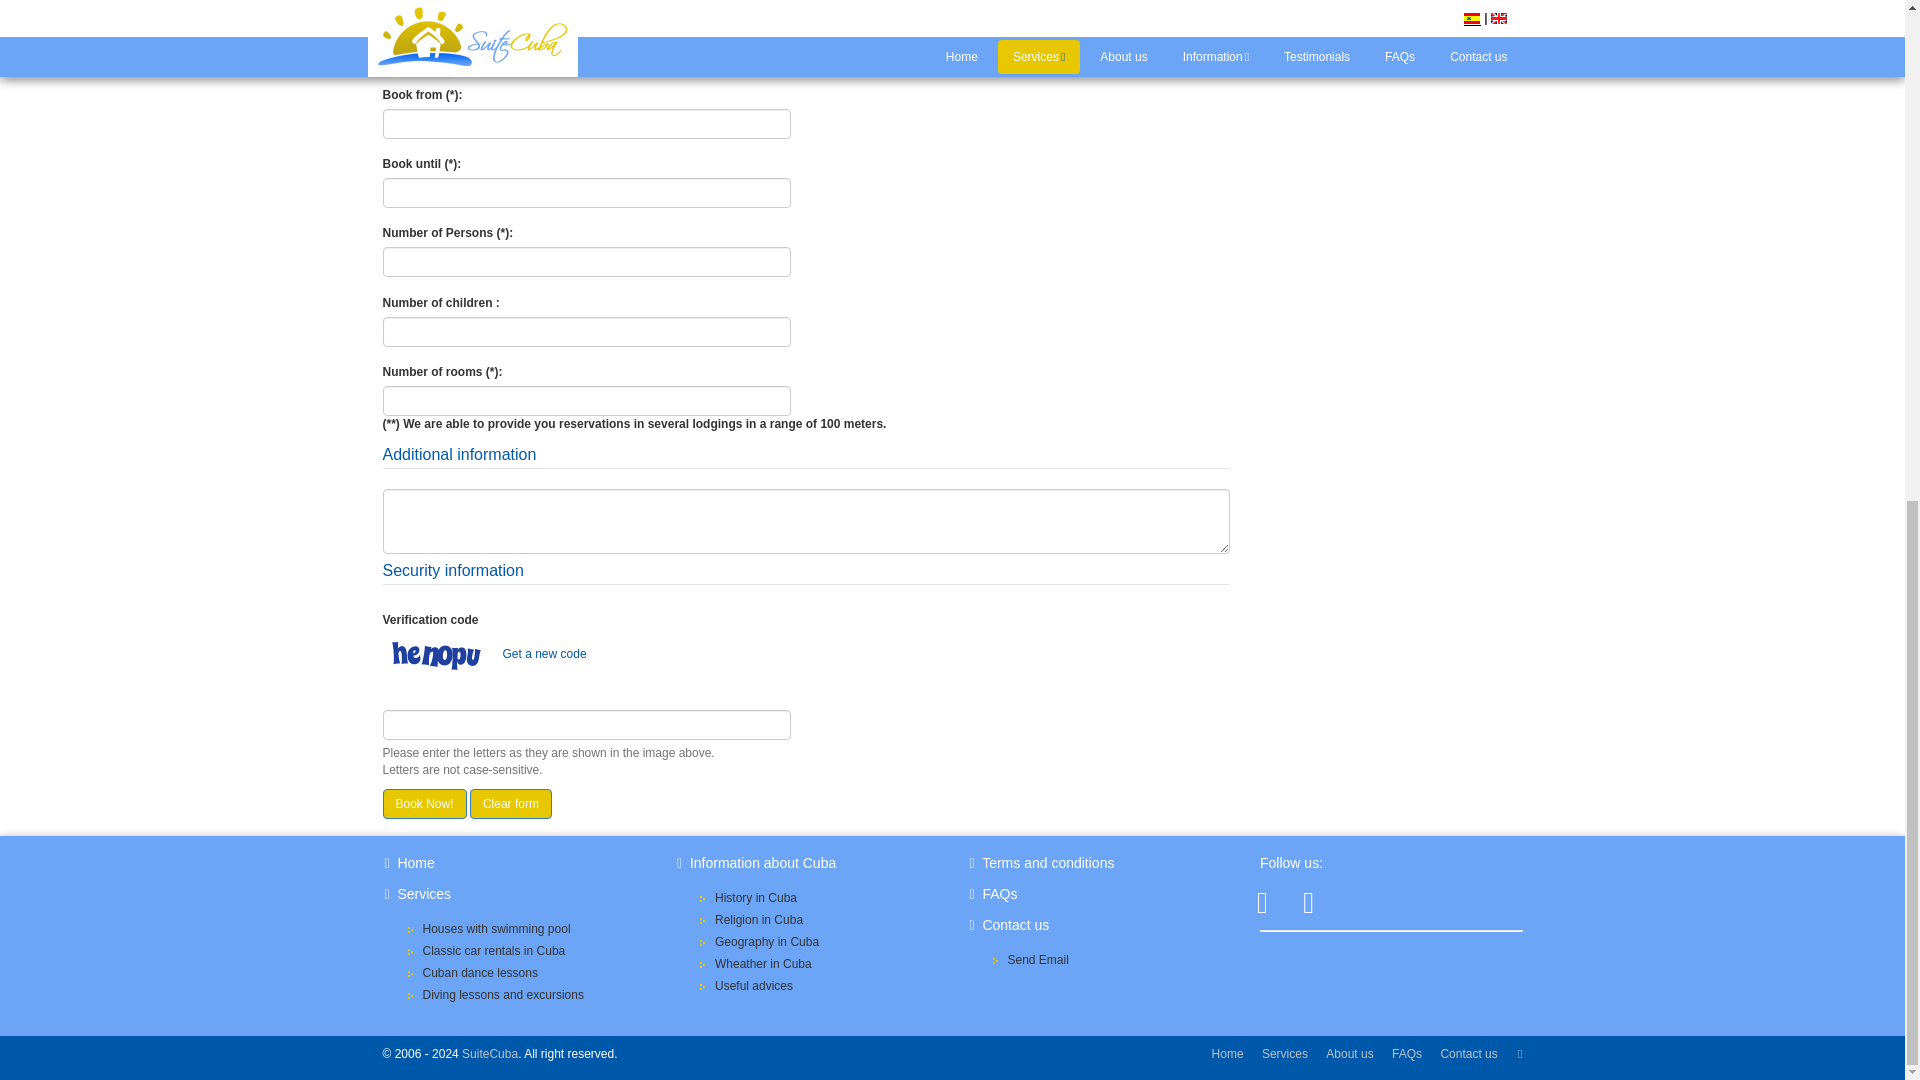 This screenshot has height=1080, width=1920. Describe the element at coordinates (511, 804) in the screenshot. I see `Clear form` at that location.